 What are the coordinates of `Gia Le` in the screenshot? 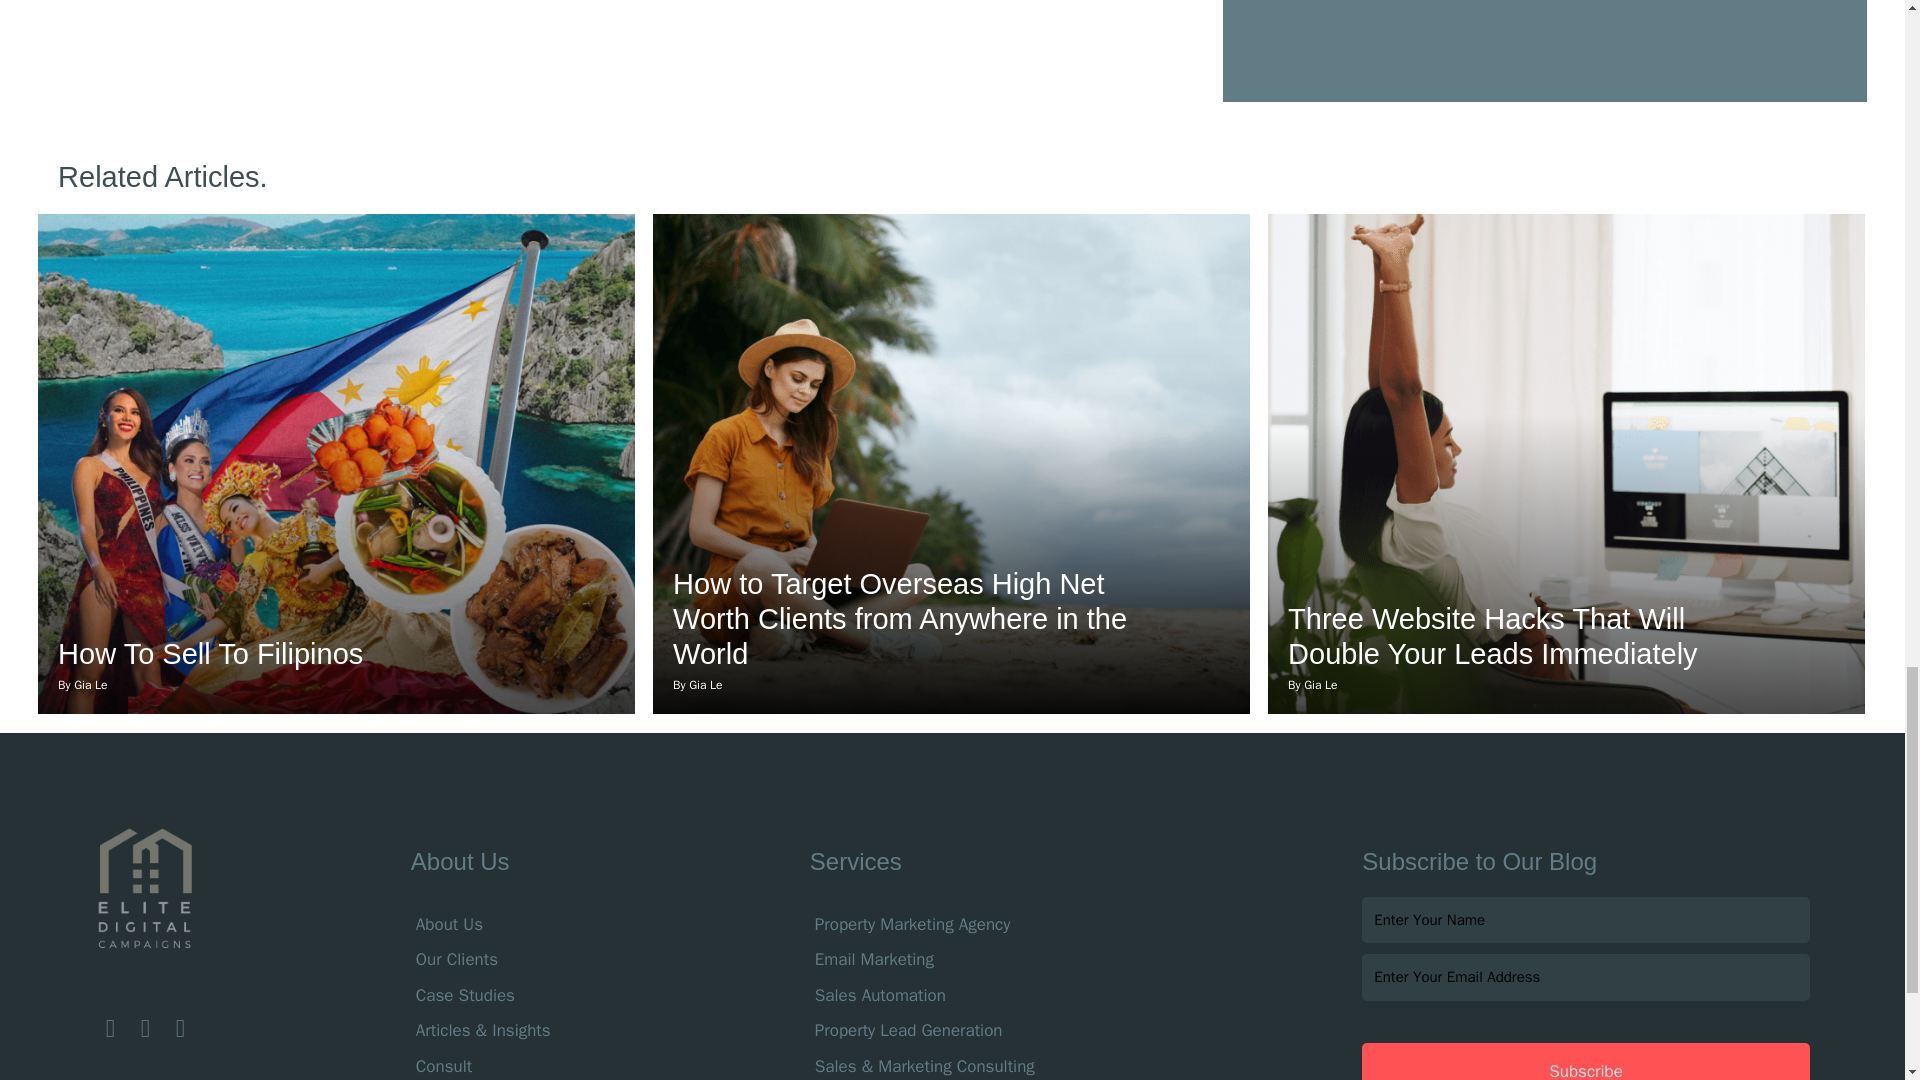 It's located at (705, 685).